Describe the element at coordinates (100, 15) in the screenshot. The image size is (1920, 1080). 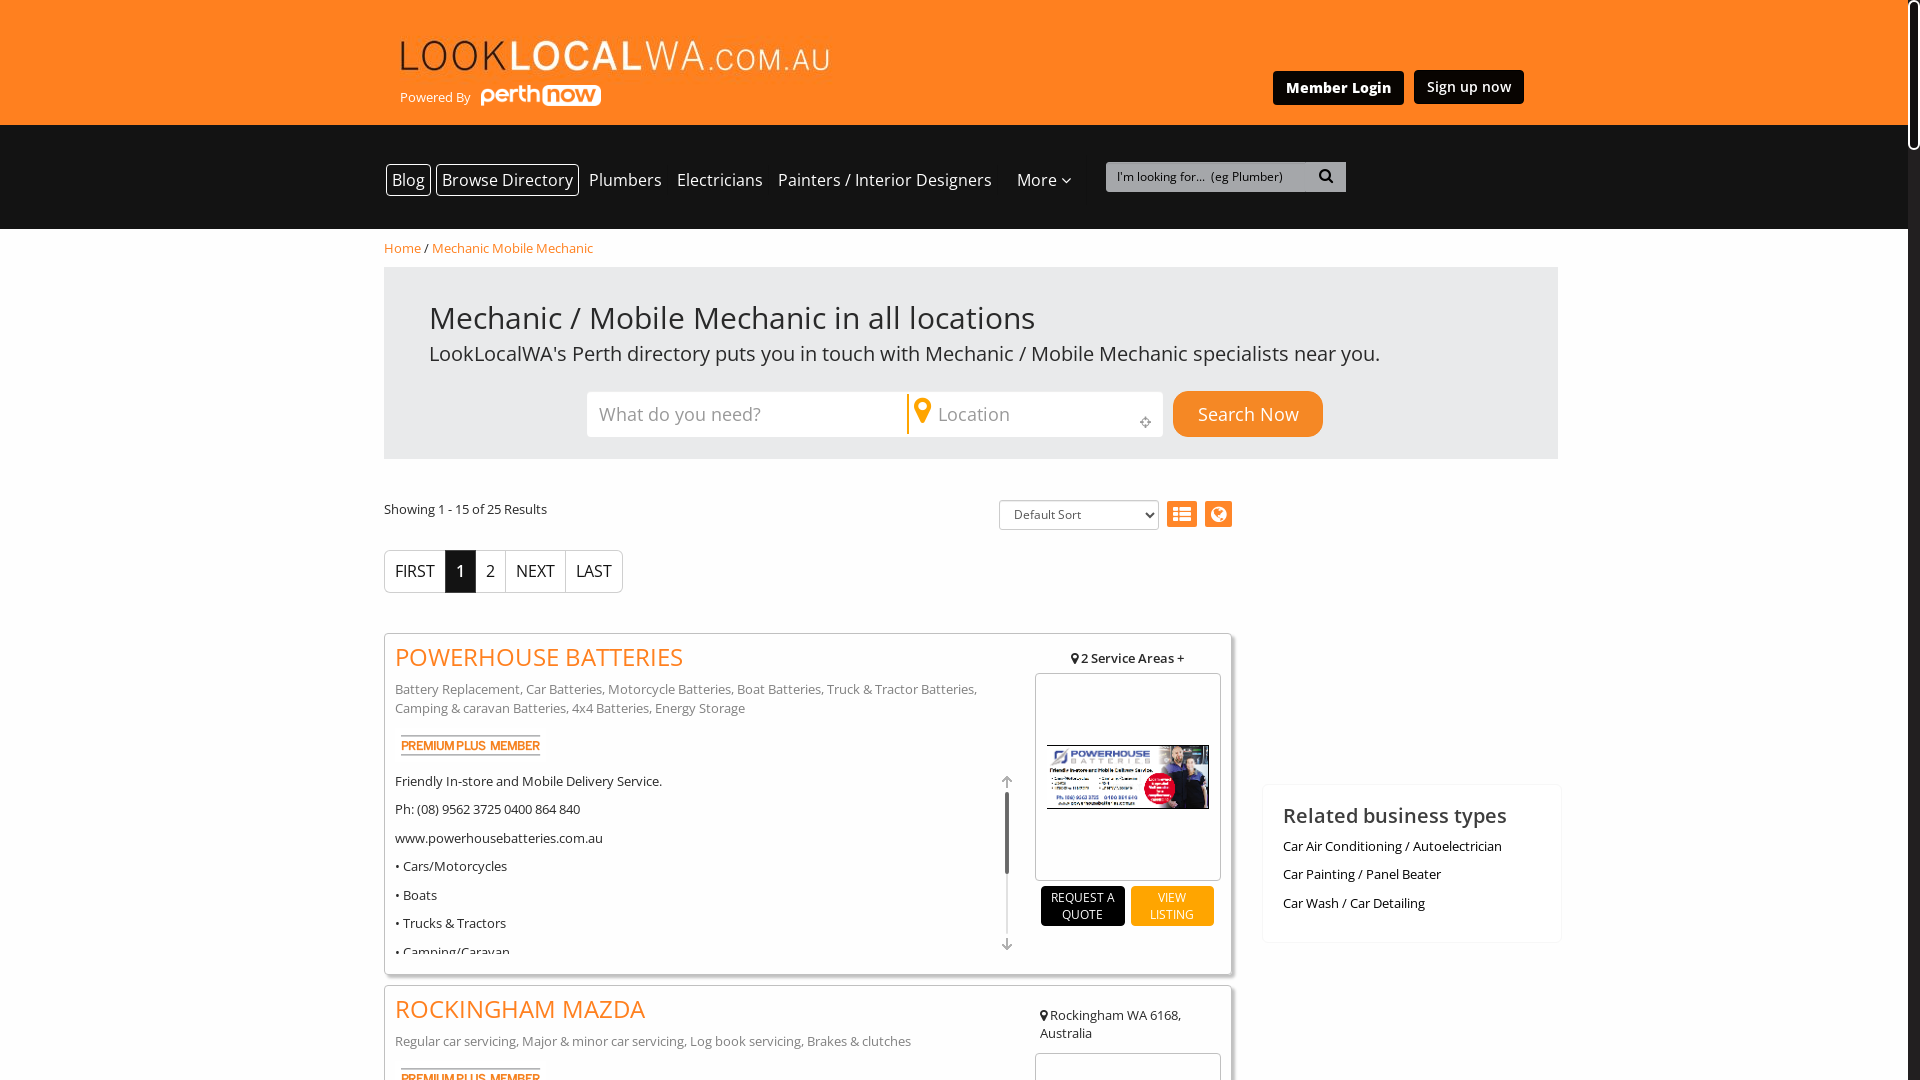
I see `Search` at that location.